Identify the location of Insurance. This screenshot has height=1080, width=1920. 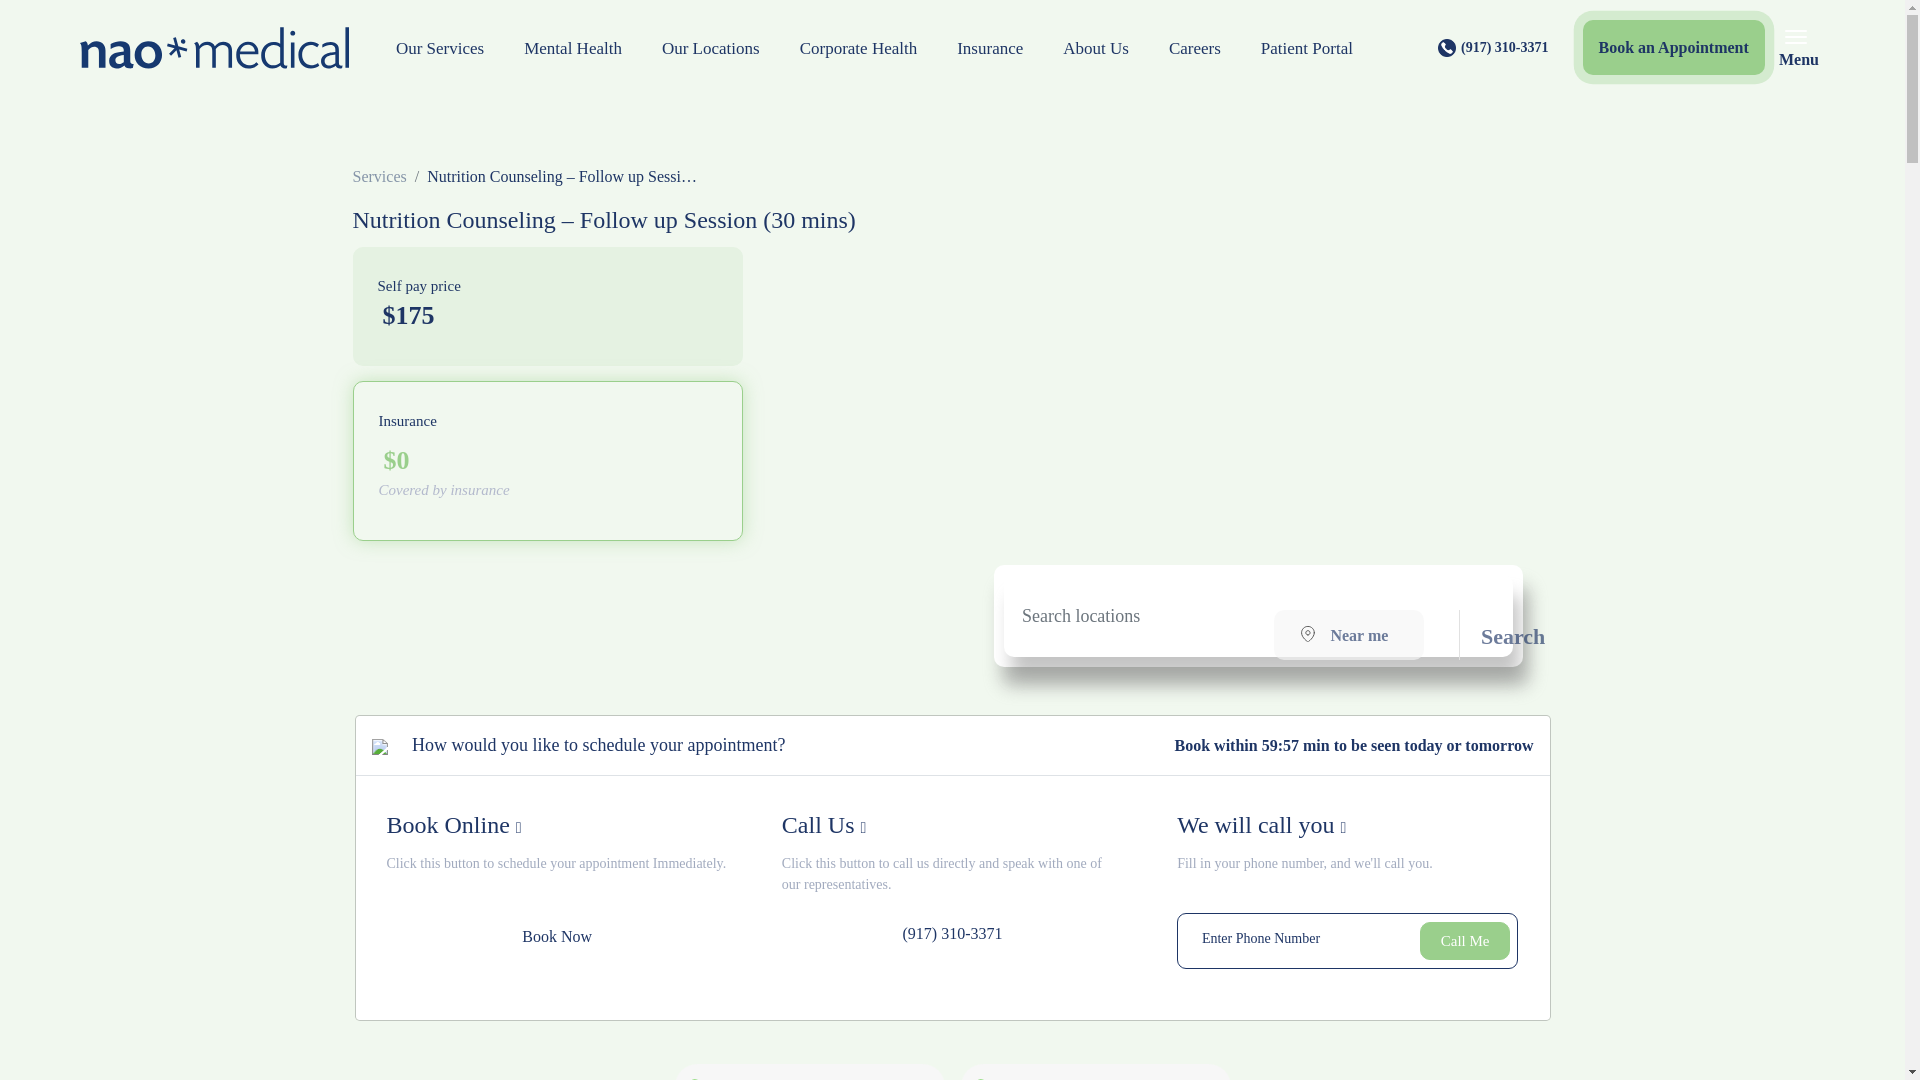
(989, 48).